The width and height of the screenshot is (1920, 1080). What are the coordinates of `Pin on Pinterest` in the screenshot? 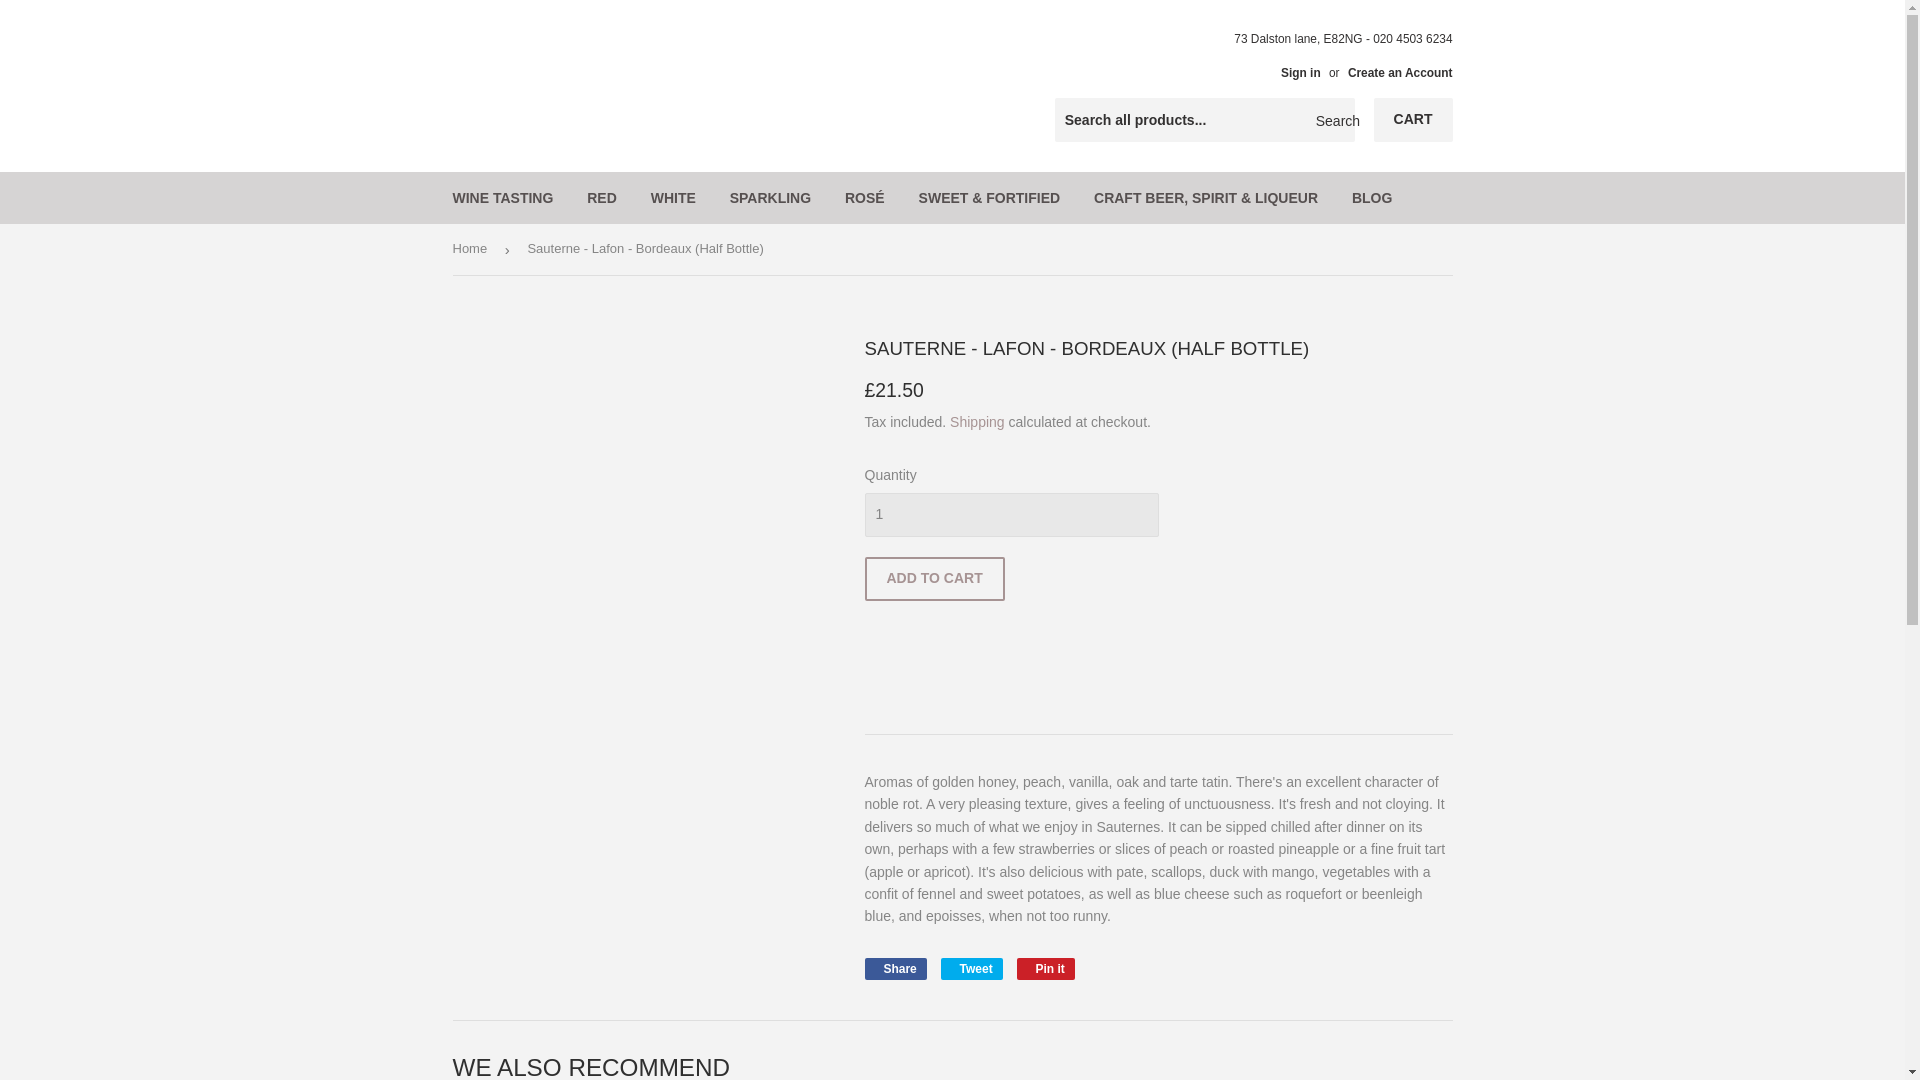 It's located at (1372, 197).